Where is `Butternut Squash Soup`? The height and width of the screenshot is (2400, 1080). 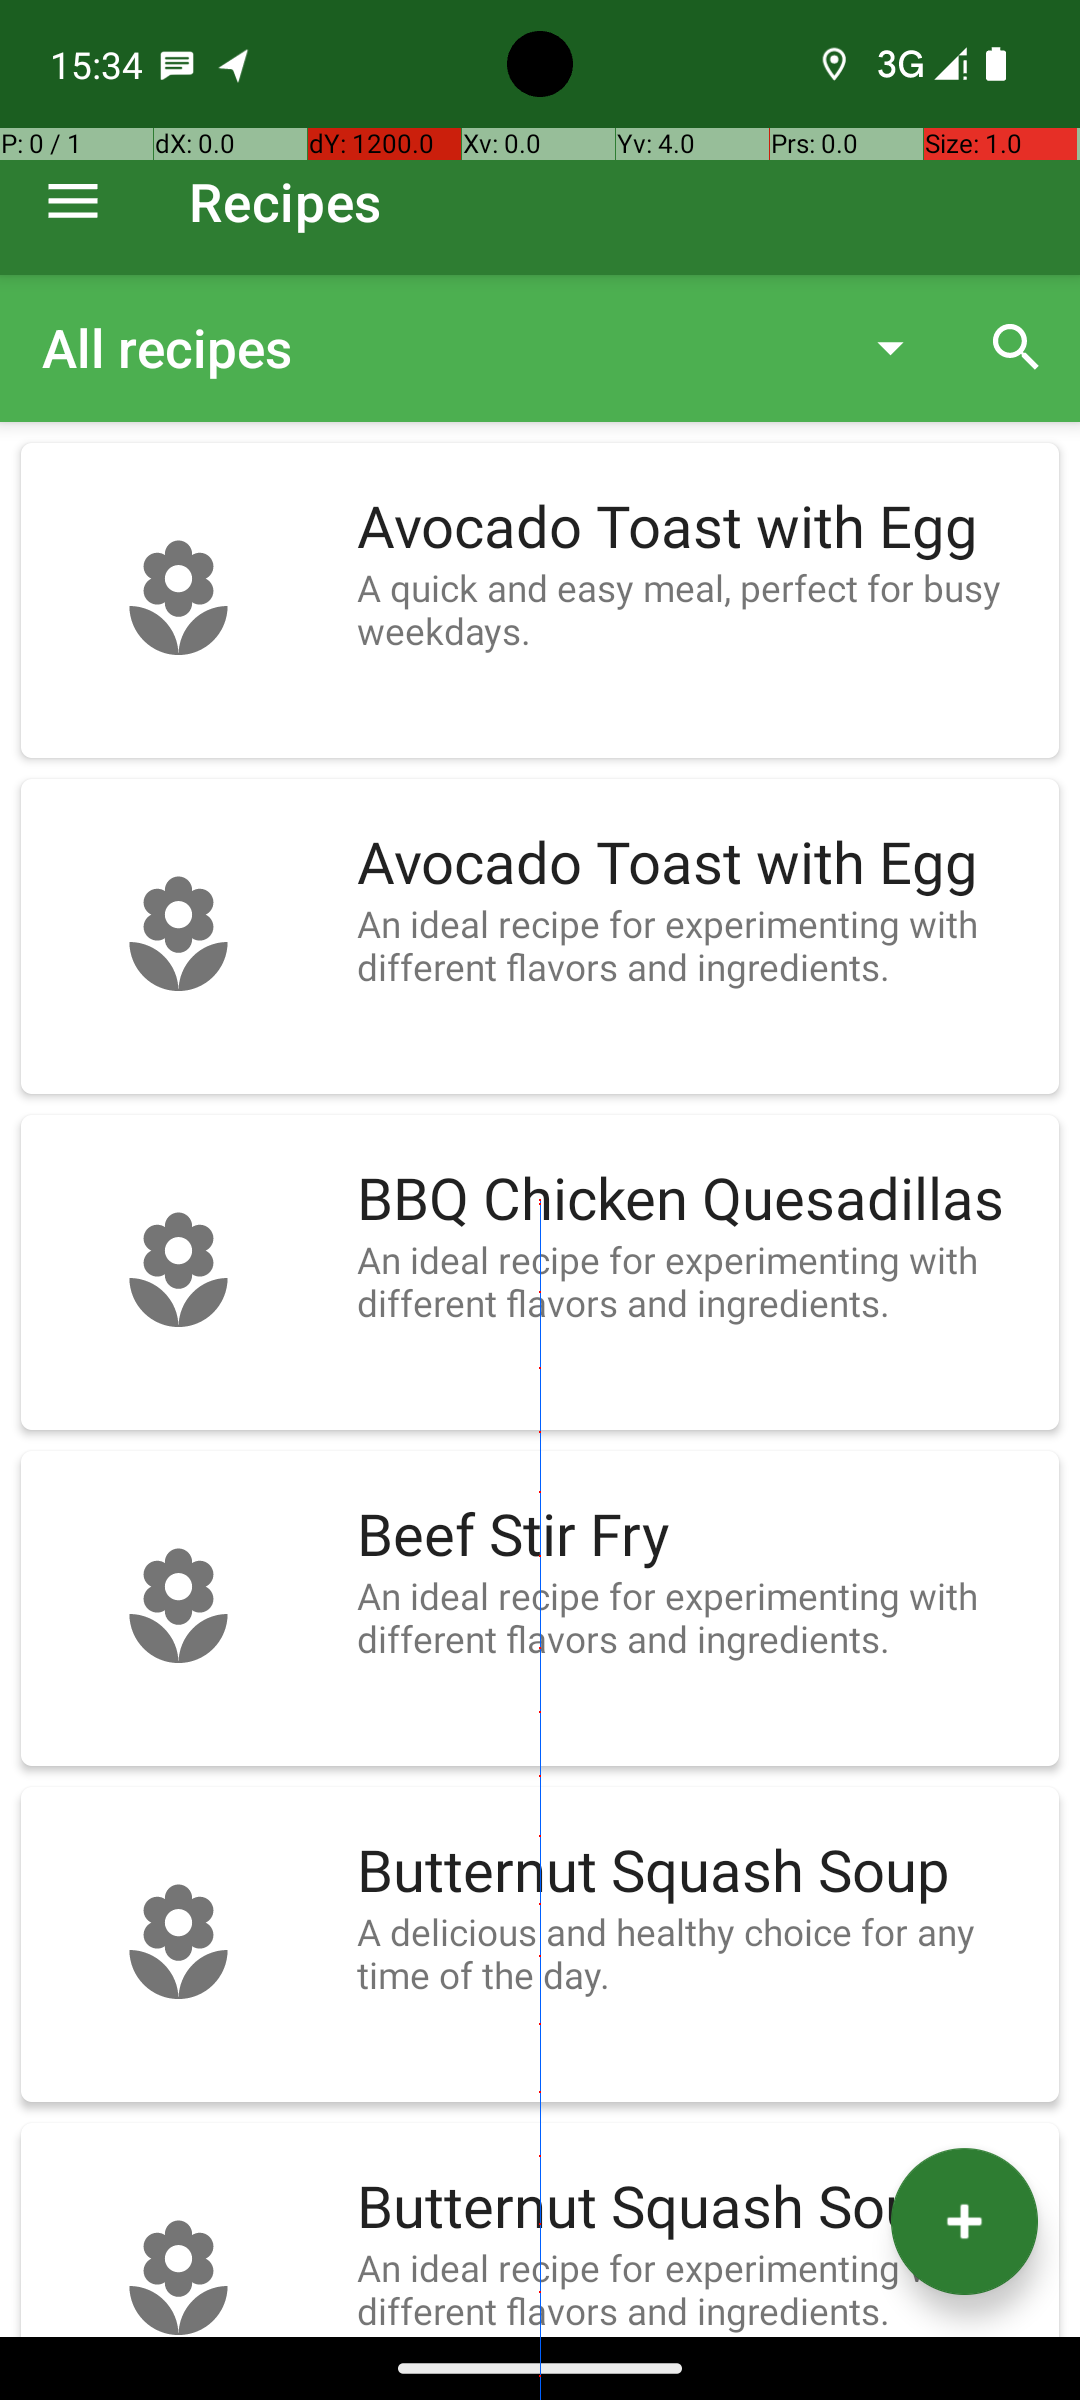 Butternut Squash Soup is located at coordinates (698, 1872).